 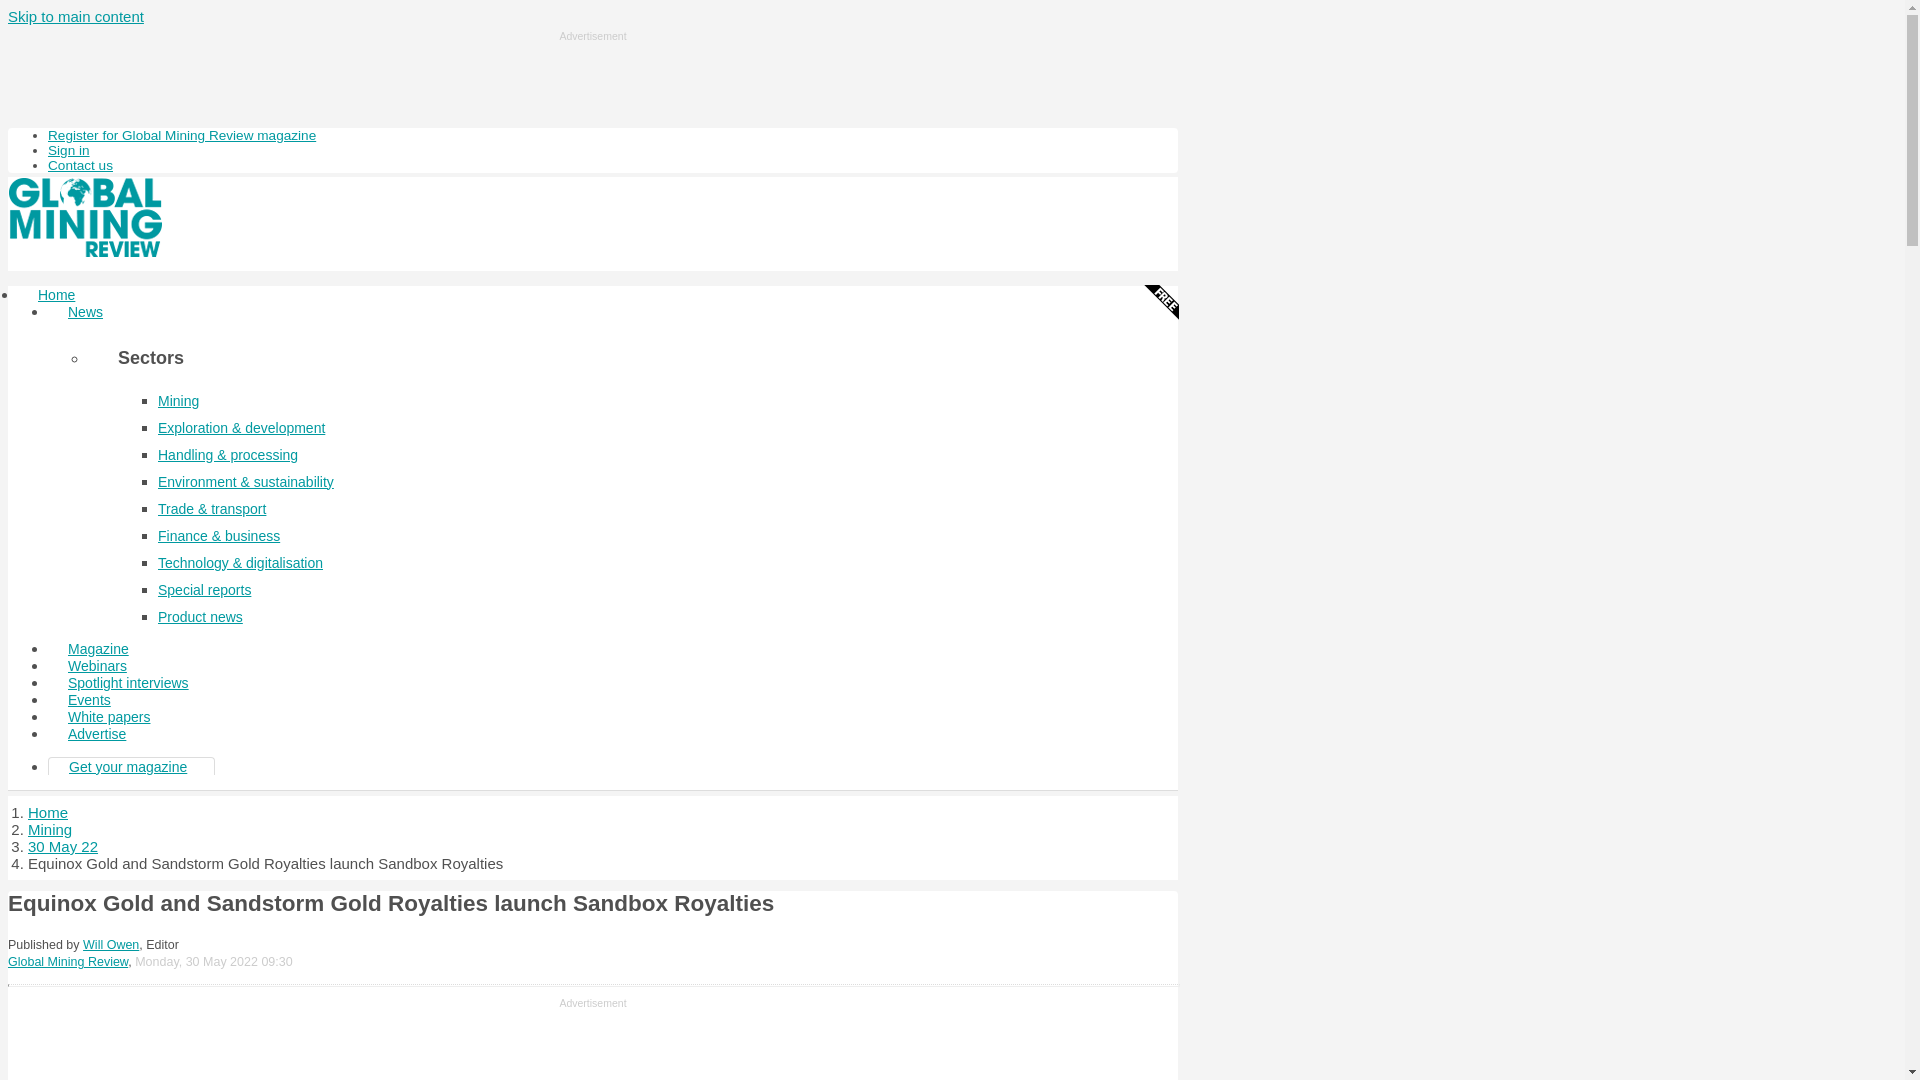 What do you see at coordinates (200, 617) in the screenshot?
I see `Product news` at bounding box center [200, 617].